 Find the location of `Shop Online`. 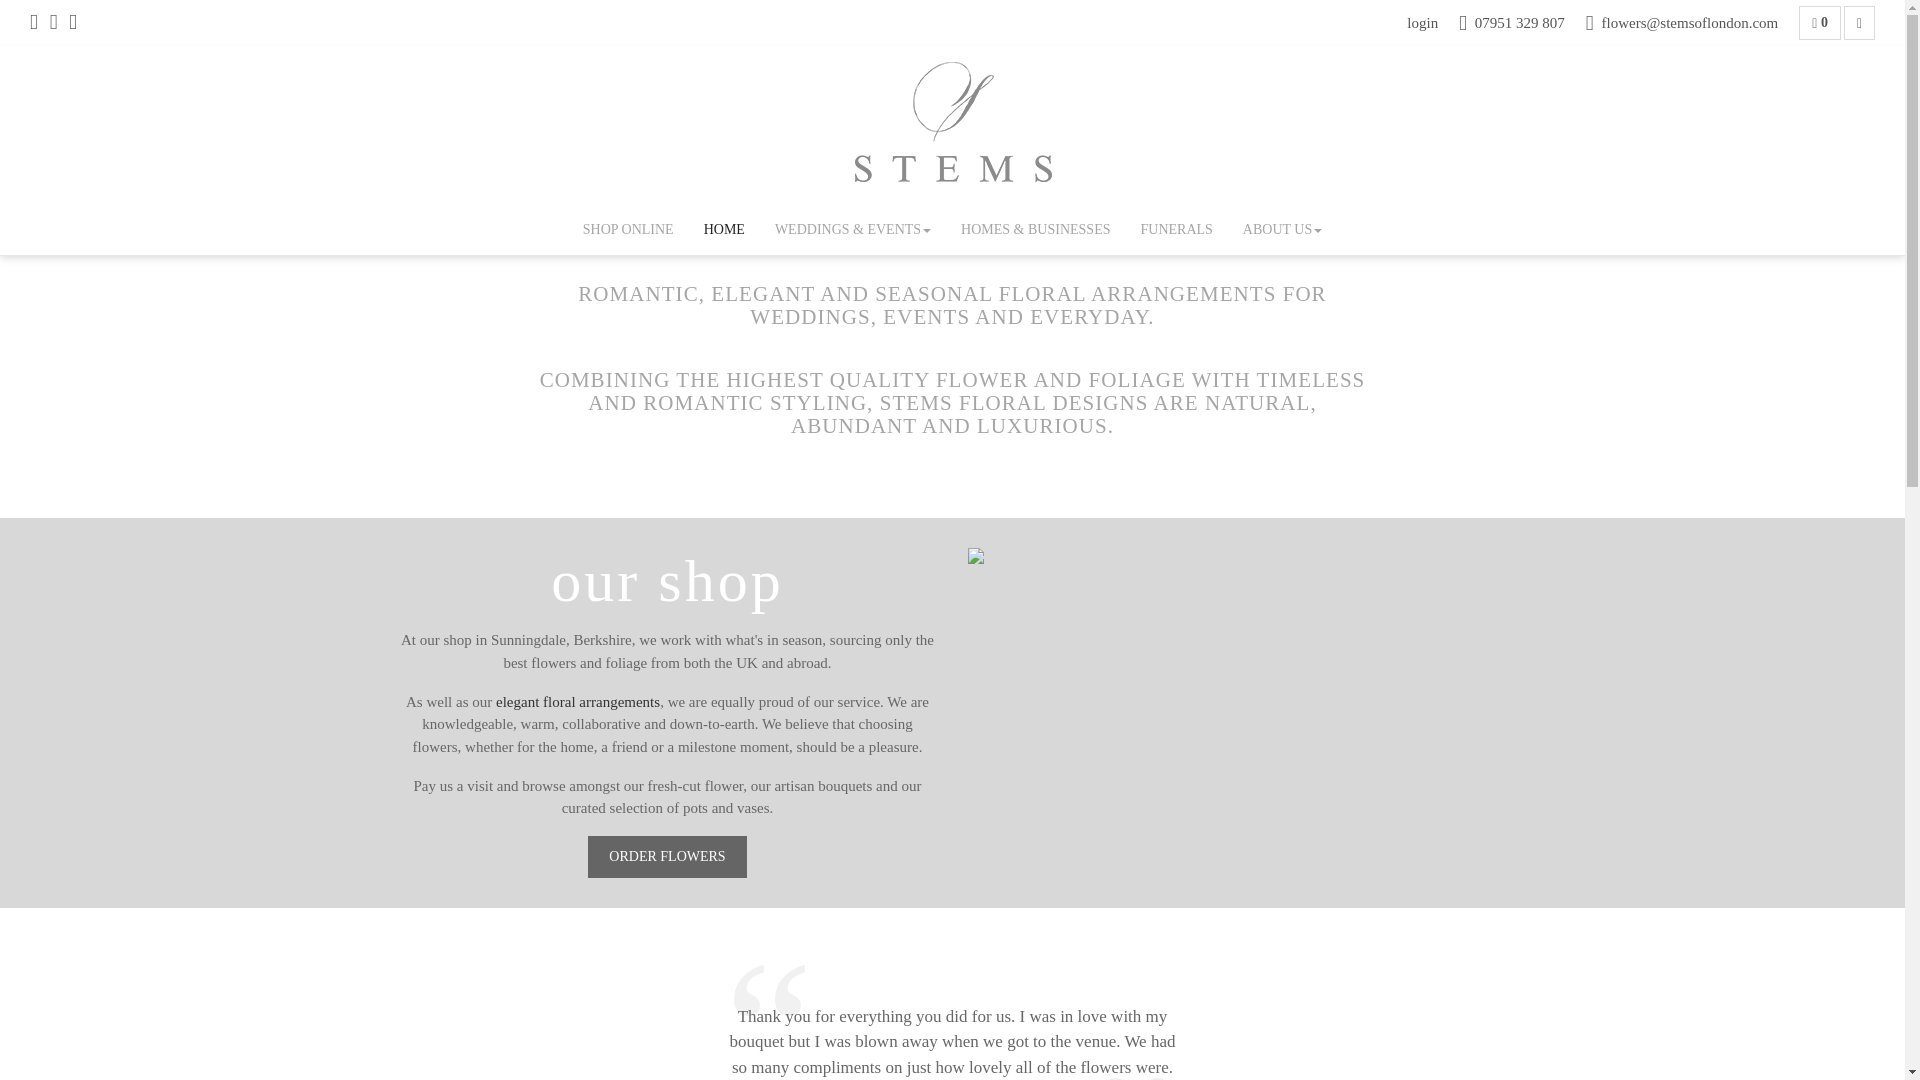

Shop Online is located at coordinates (628, 230).